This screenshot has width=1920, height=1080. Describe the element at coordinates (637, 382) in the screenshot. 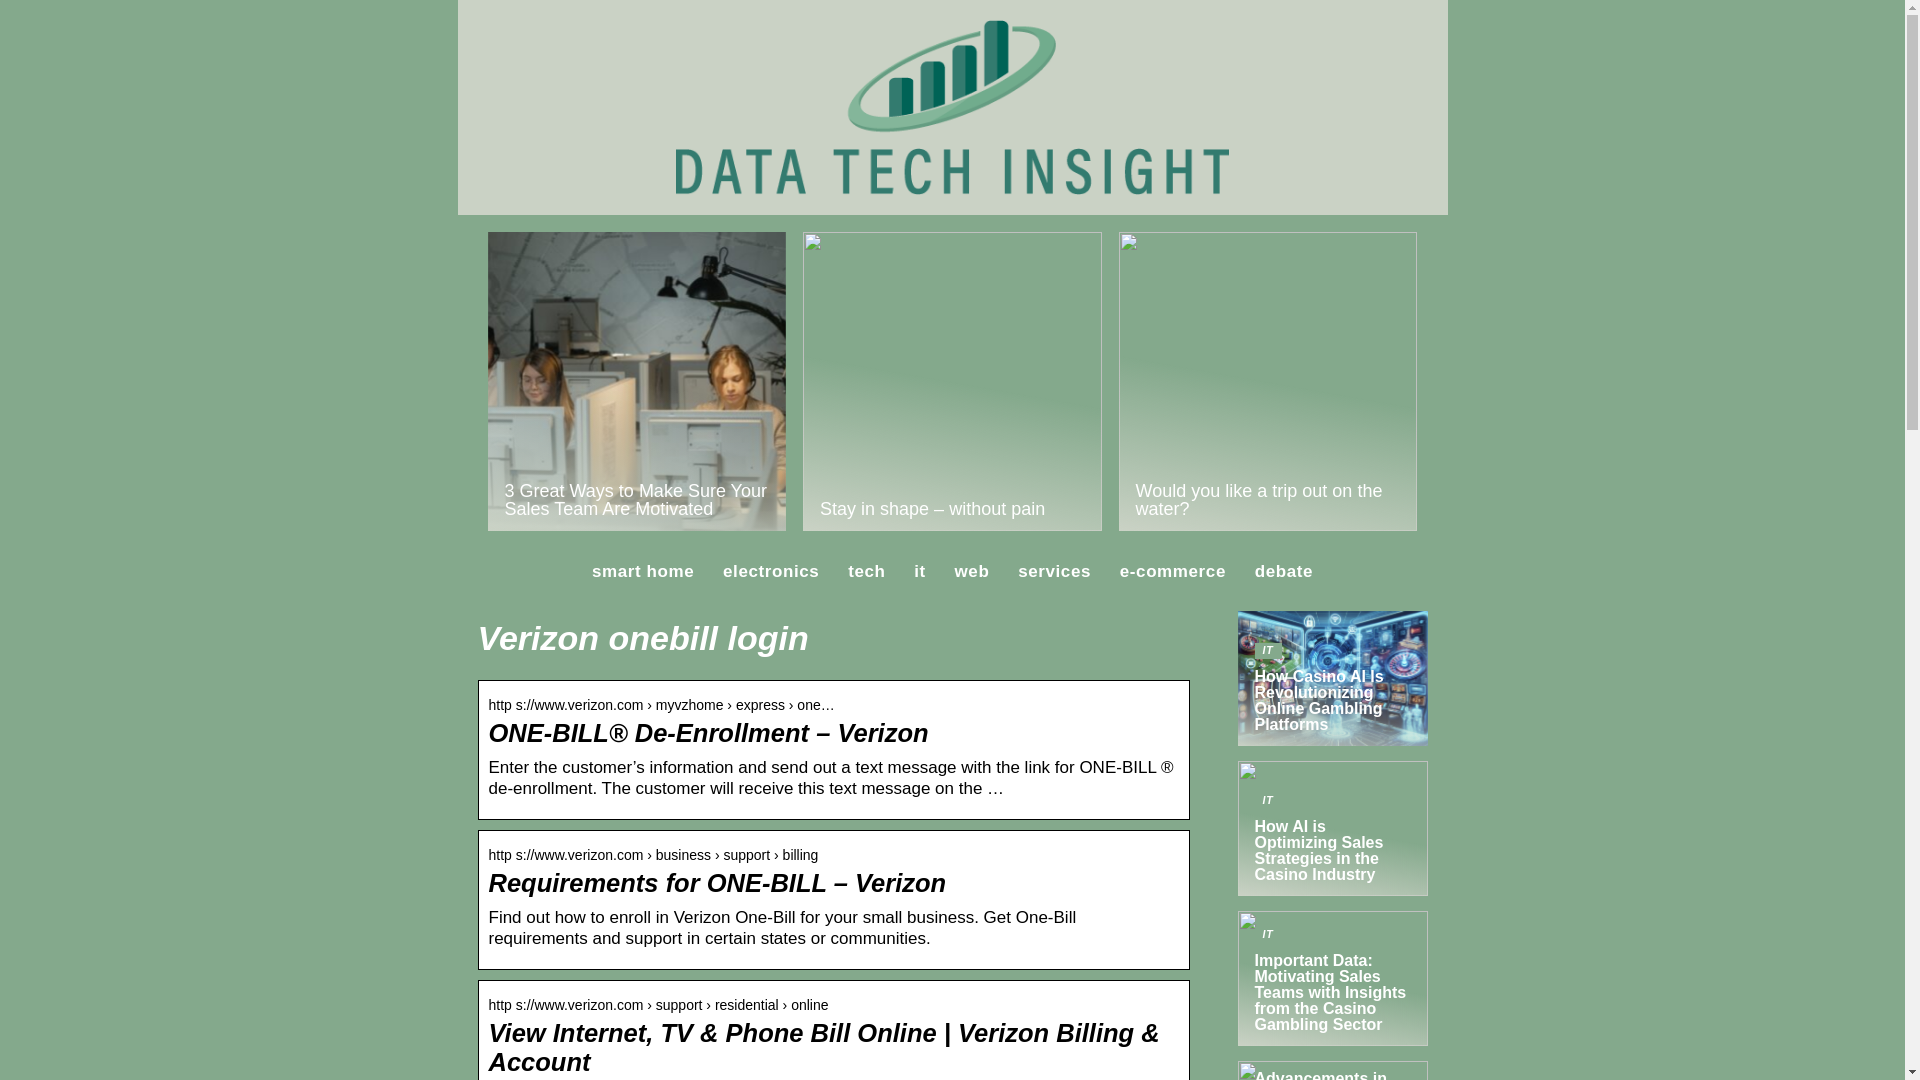

I see `3 Great Ways to Make Sure Your Sales Team Are Motivated` at that location.